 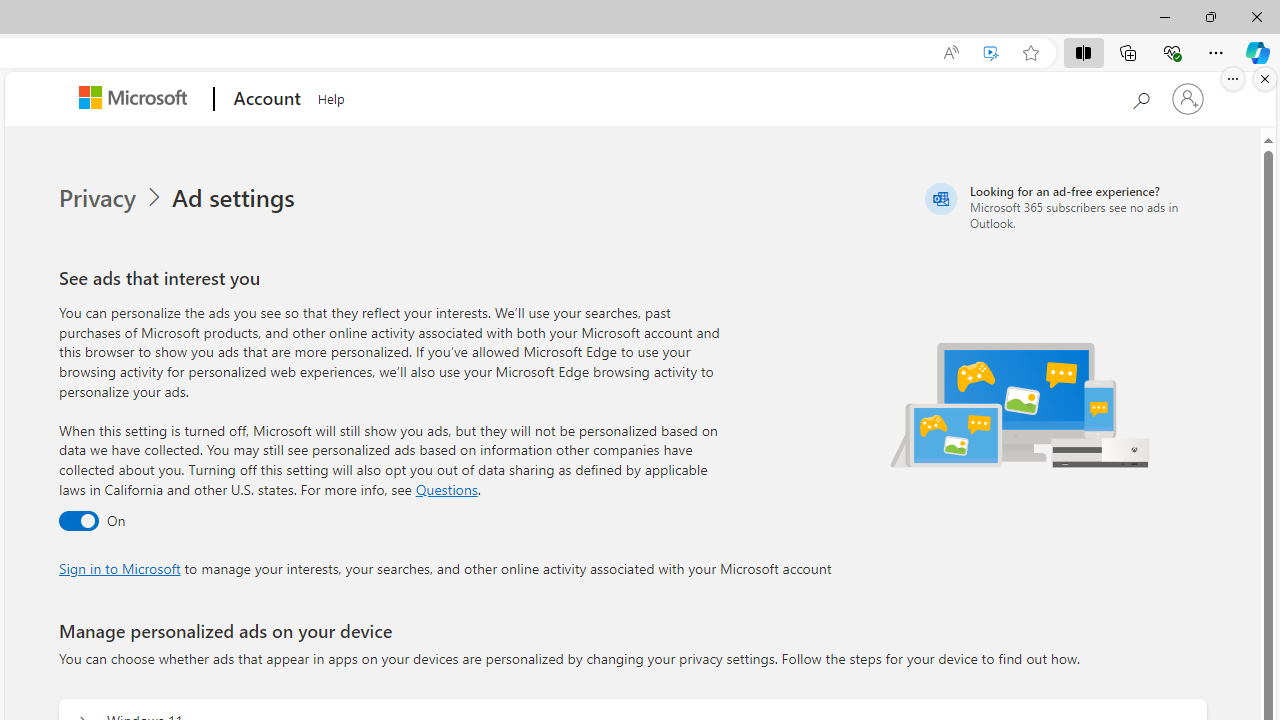 I want to click on Ad settings, so click(x=236, y=198).